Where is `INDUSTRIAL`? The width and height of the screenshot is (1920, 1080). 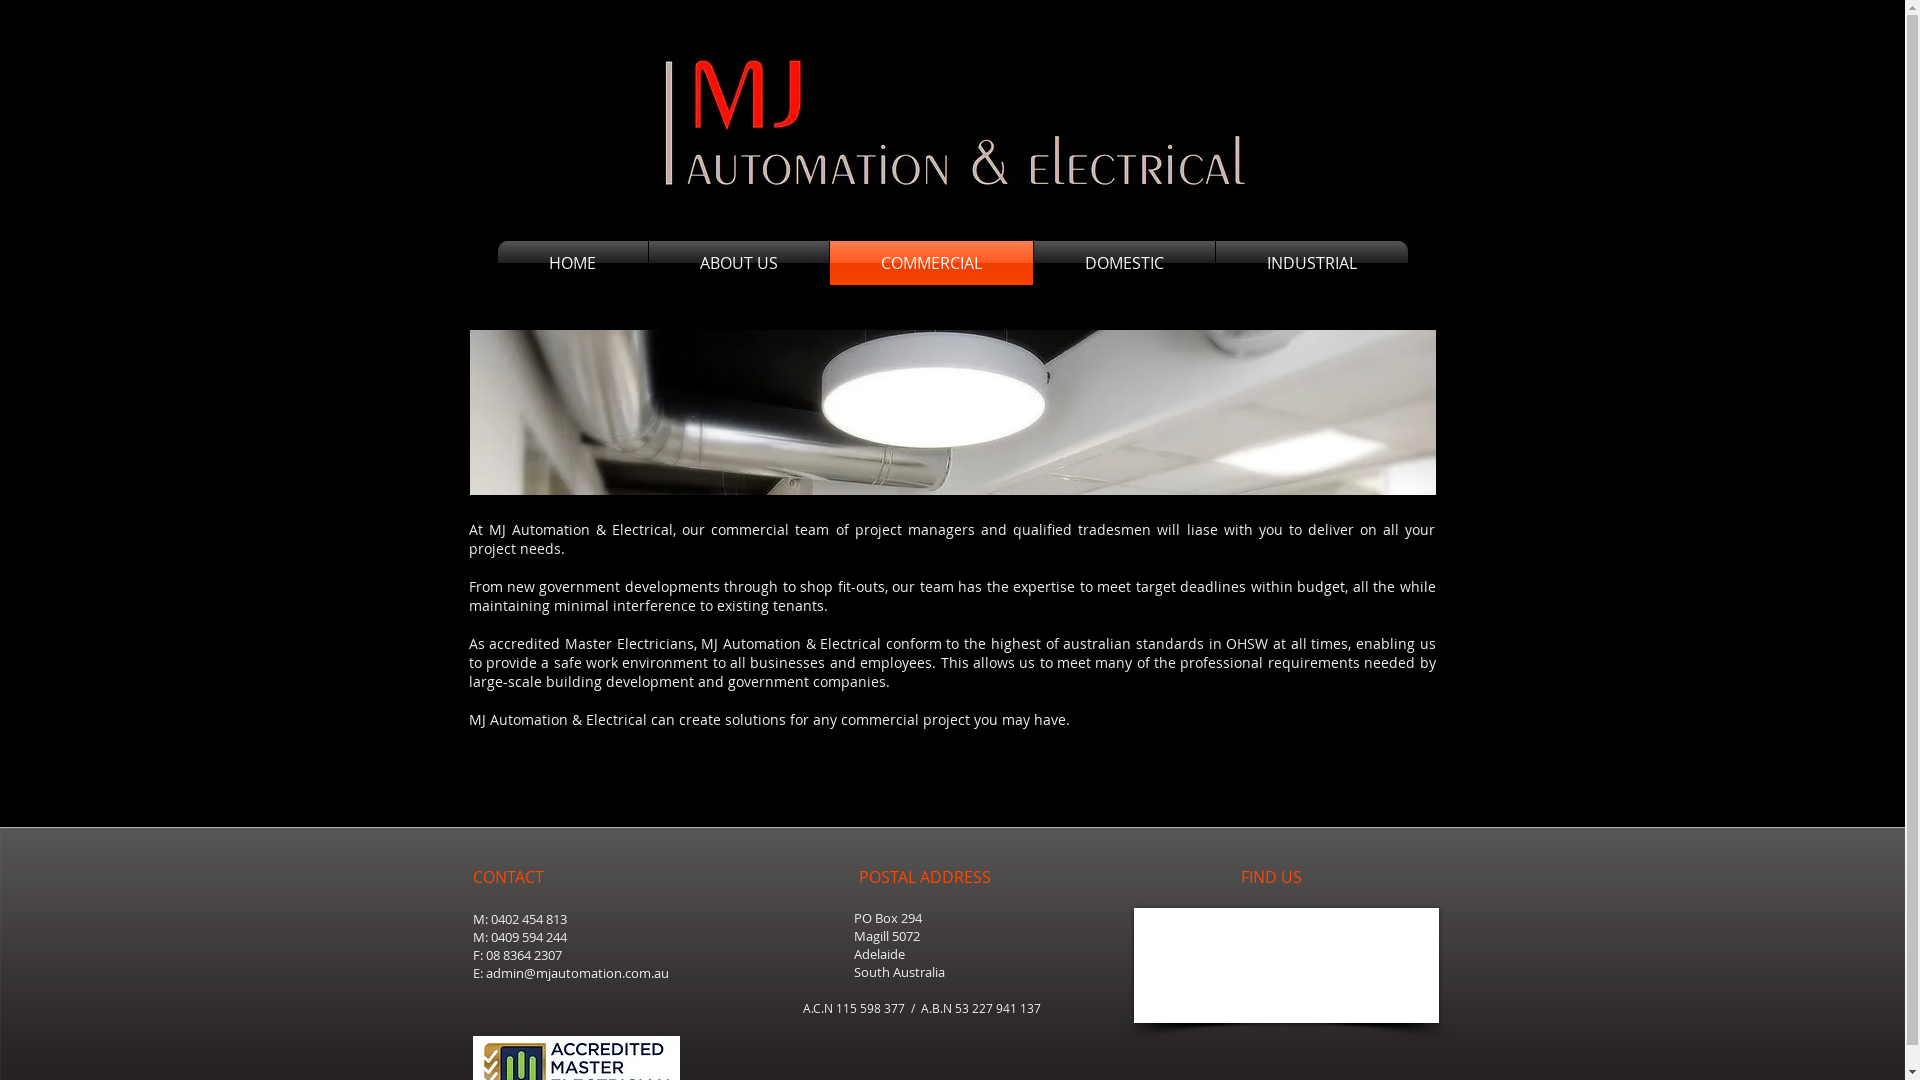
INDUSTRIAL is located at coordinates (1312, 263).